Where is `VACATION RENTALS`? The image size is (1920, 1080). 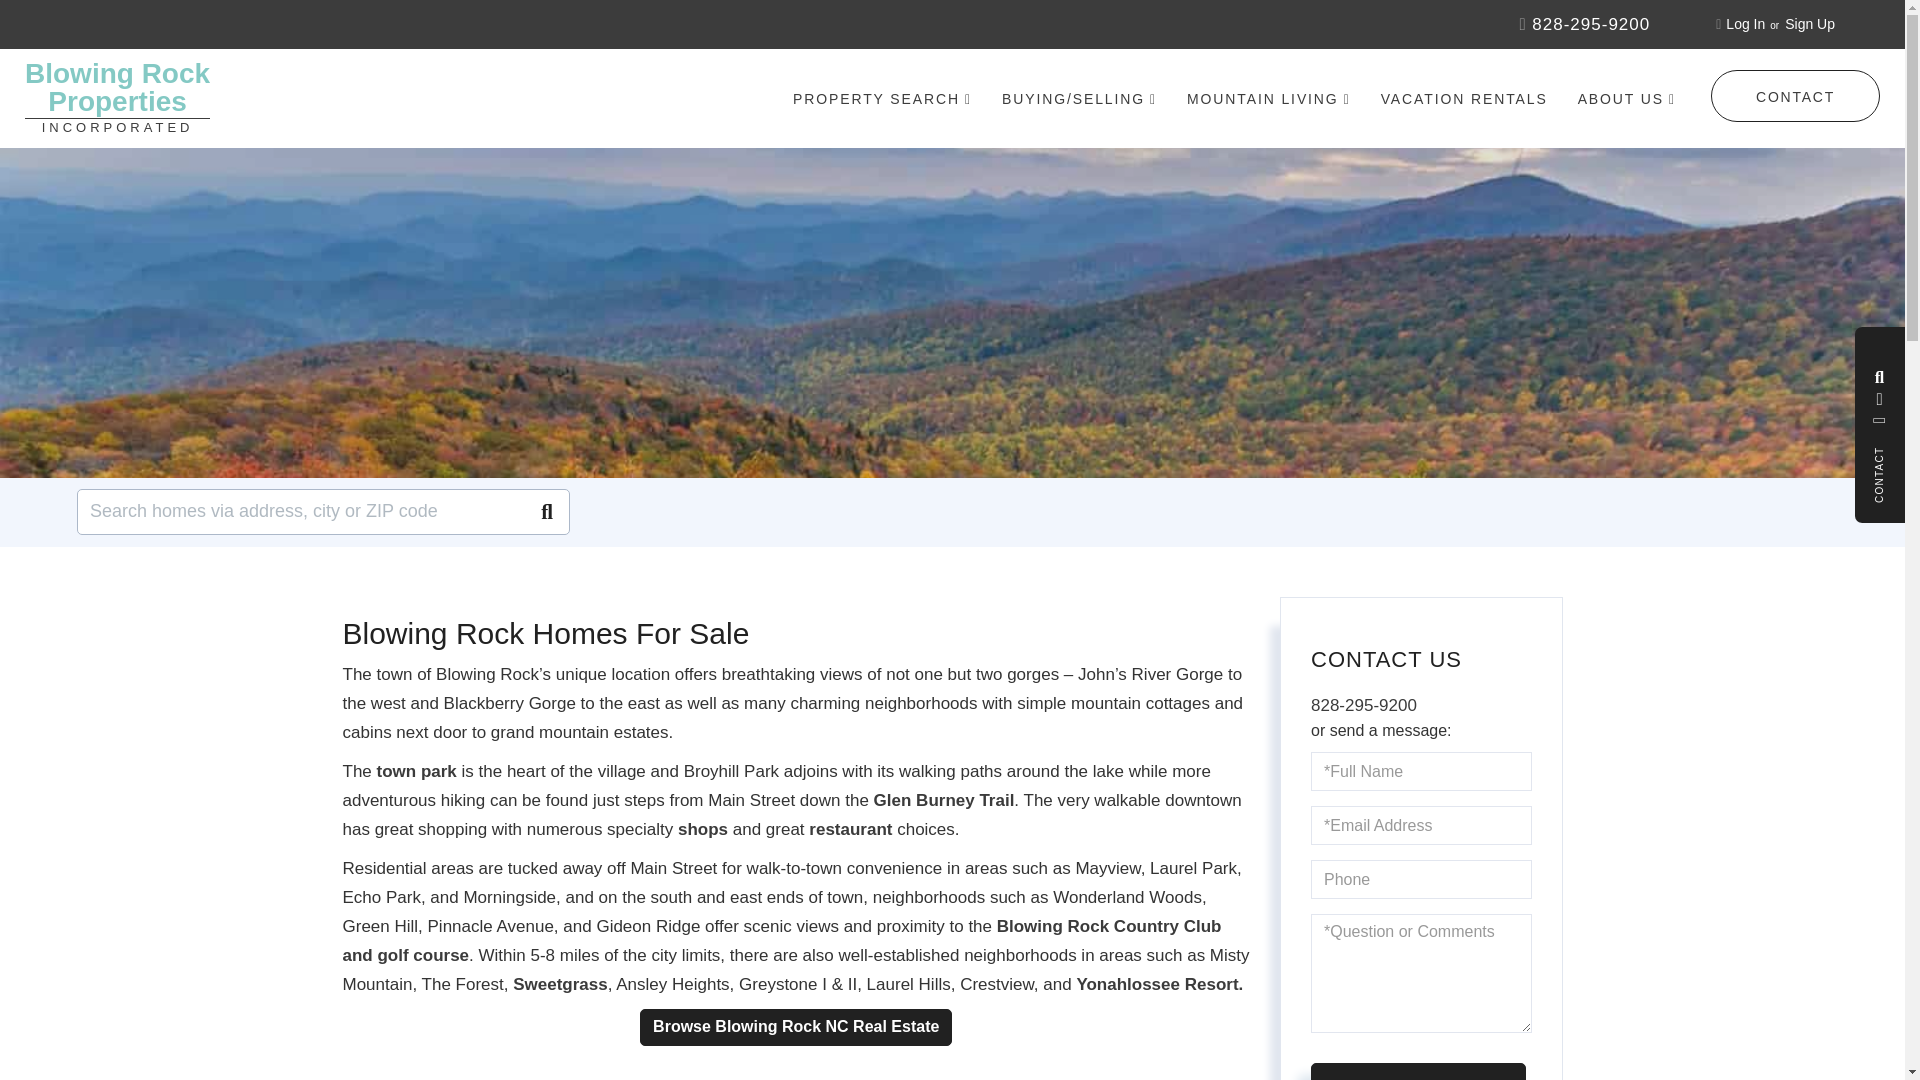
VACATION RENTALS is located at coordinates (1464, 98).